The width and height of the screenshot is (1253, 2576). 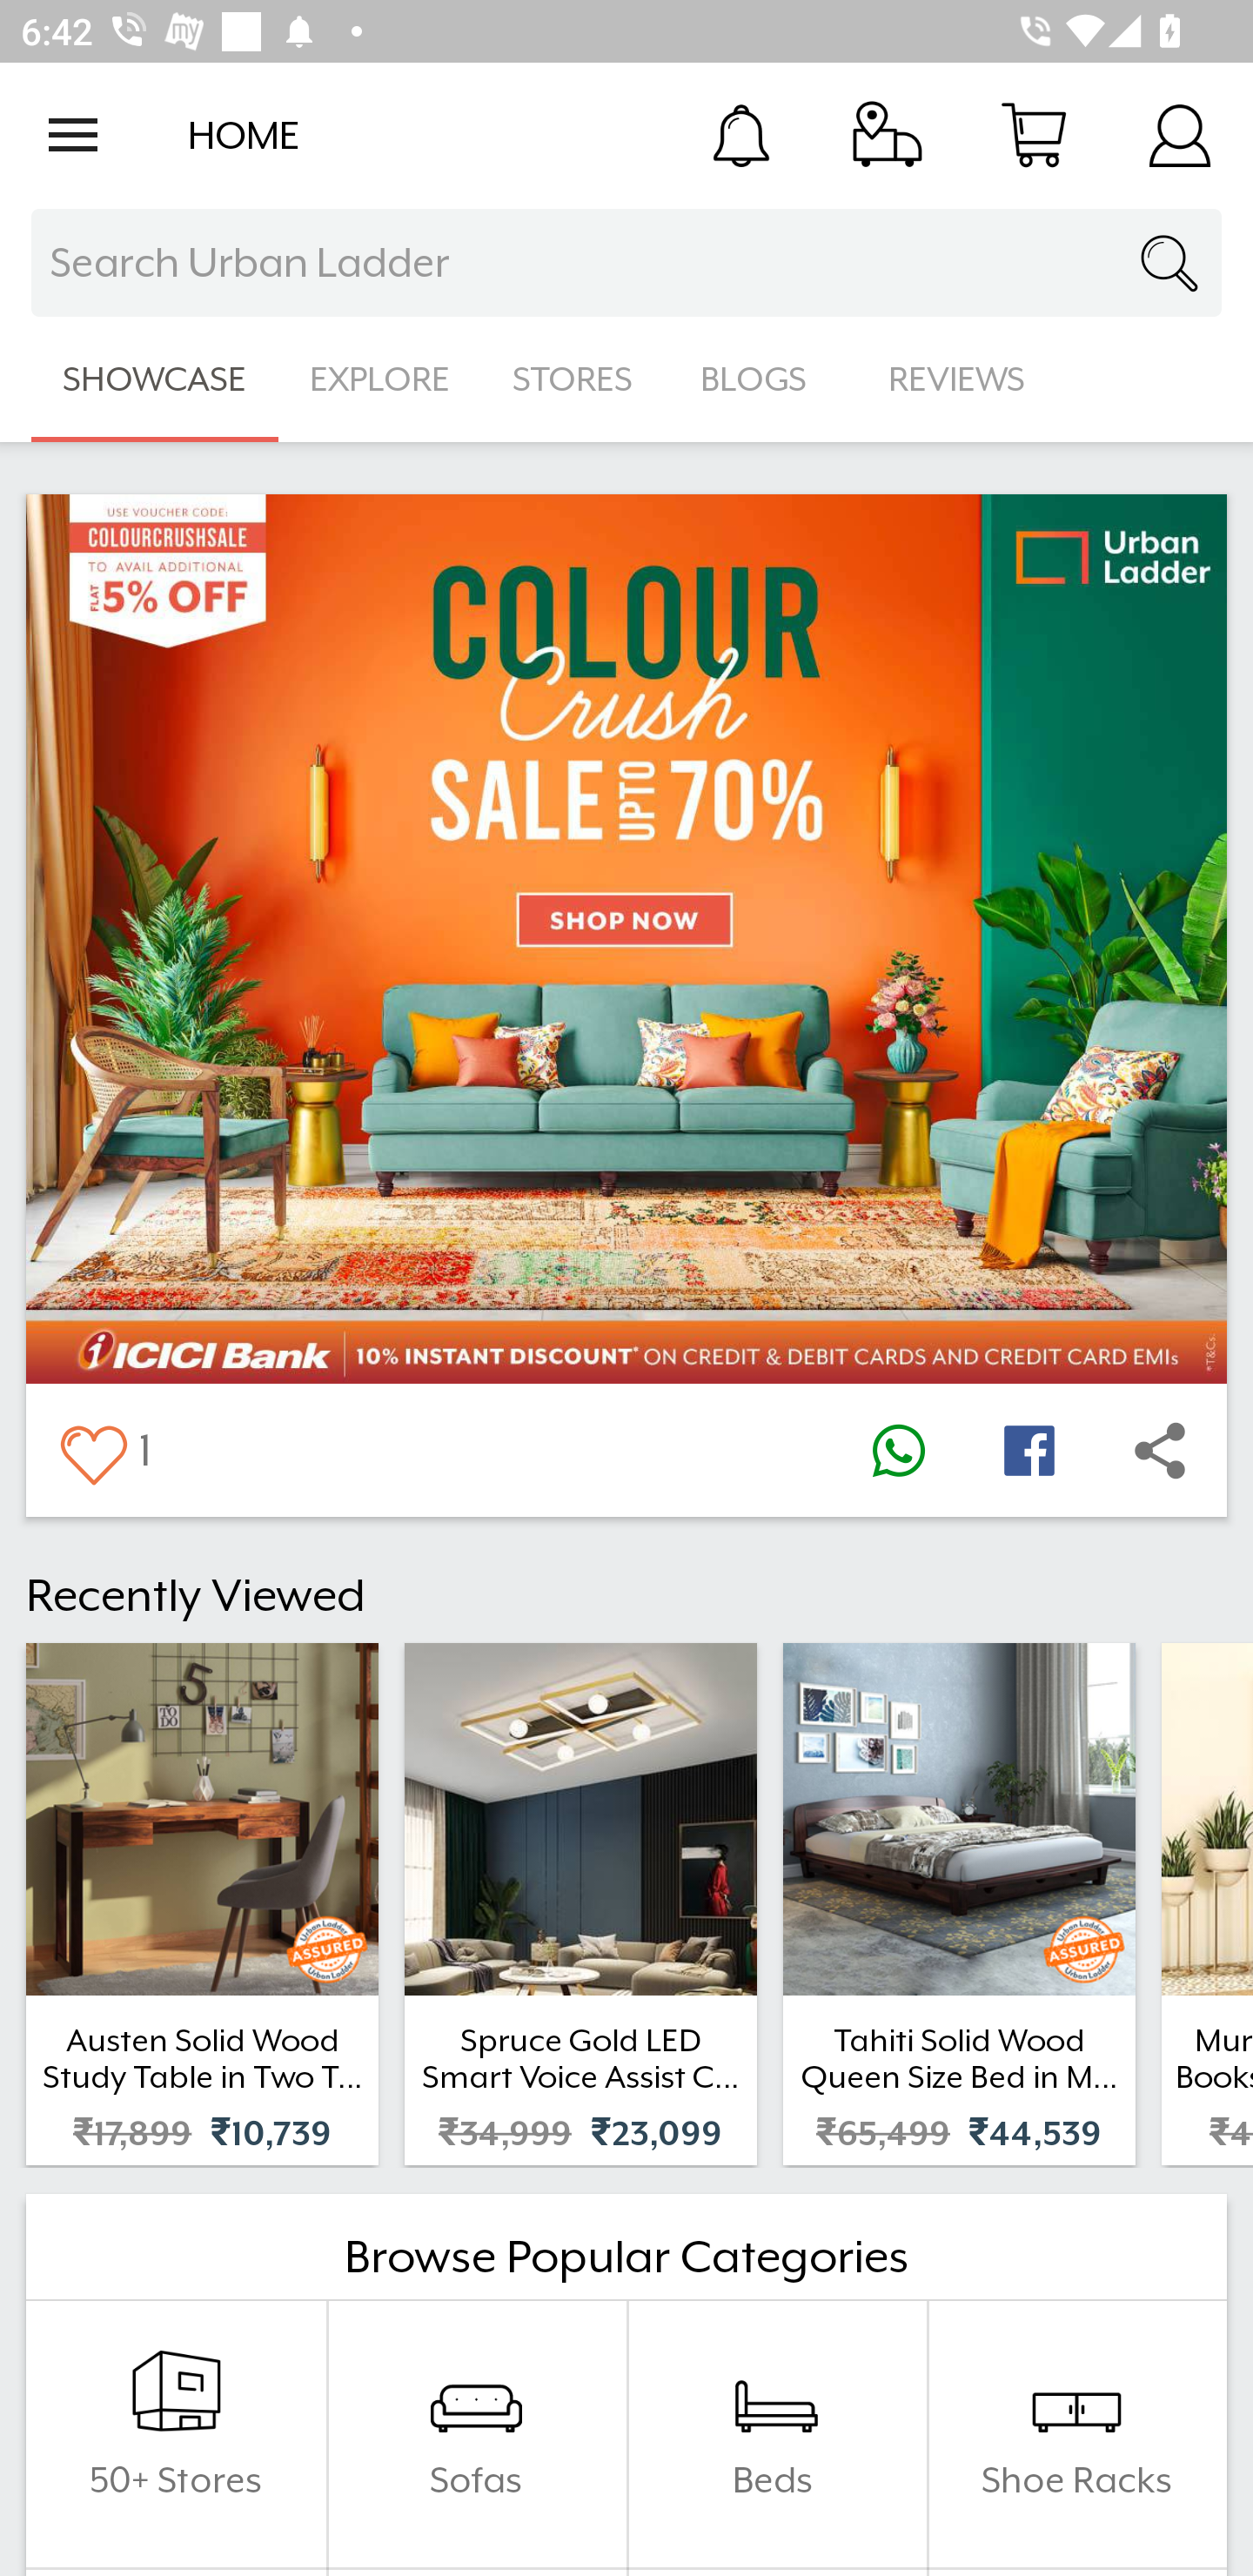 What do you see at coordinates (476, 2434) in the screenshot?
I see `Sofas` at bounding box center [476, 2434].